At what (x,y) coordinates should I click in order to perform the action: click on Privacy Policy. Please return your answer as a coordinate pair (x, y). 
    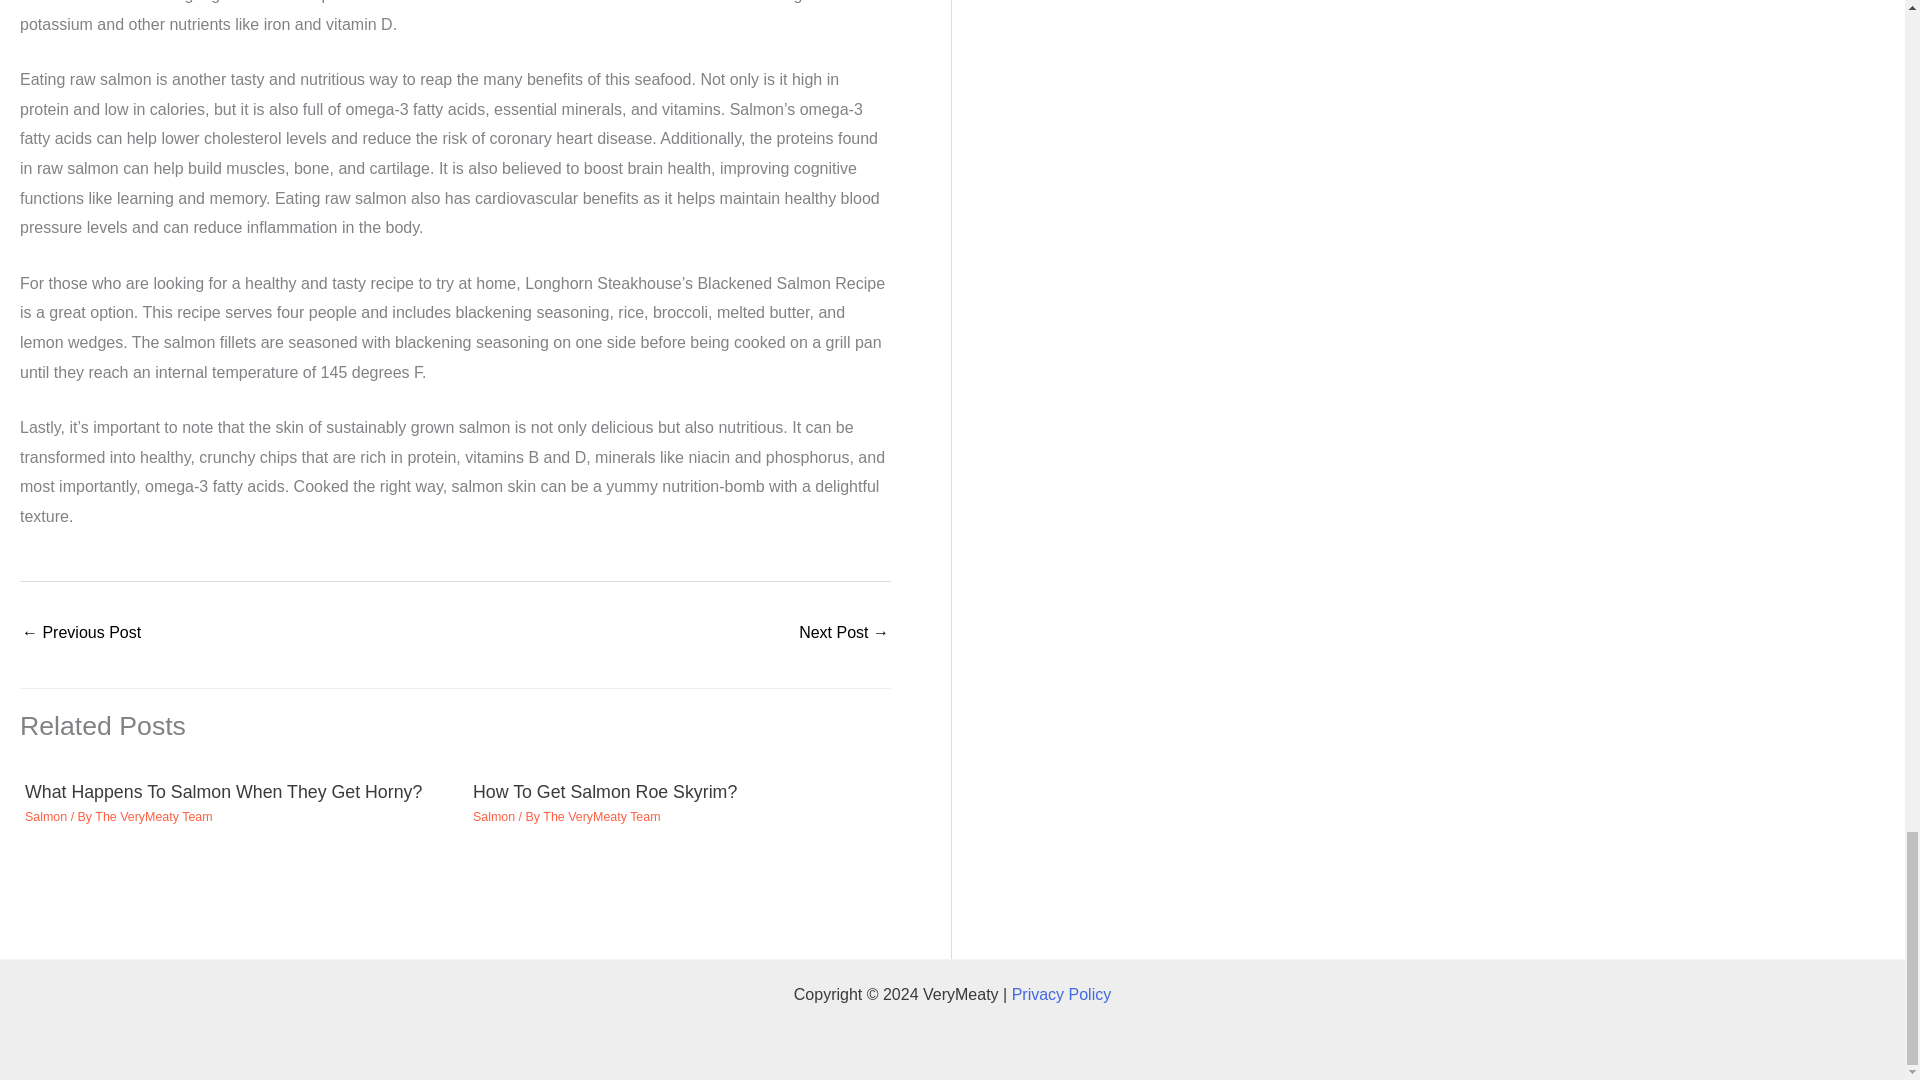
    Looking at the image, I should click on (1061, 994).